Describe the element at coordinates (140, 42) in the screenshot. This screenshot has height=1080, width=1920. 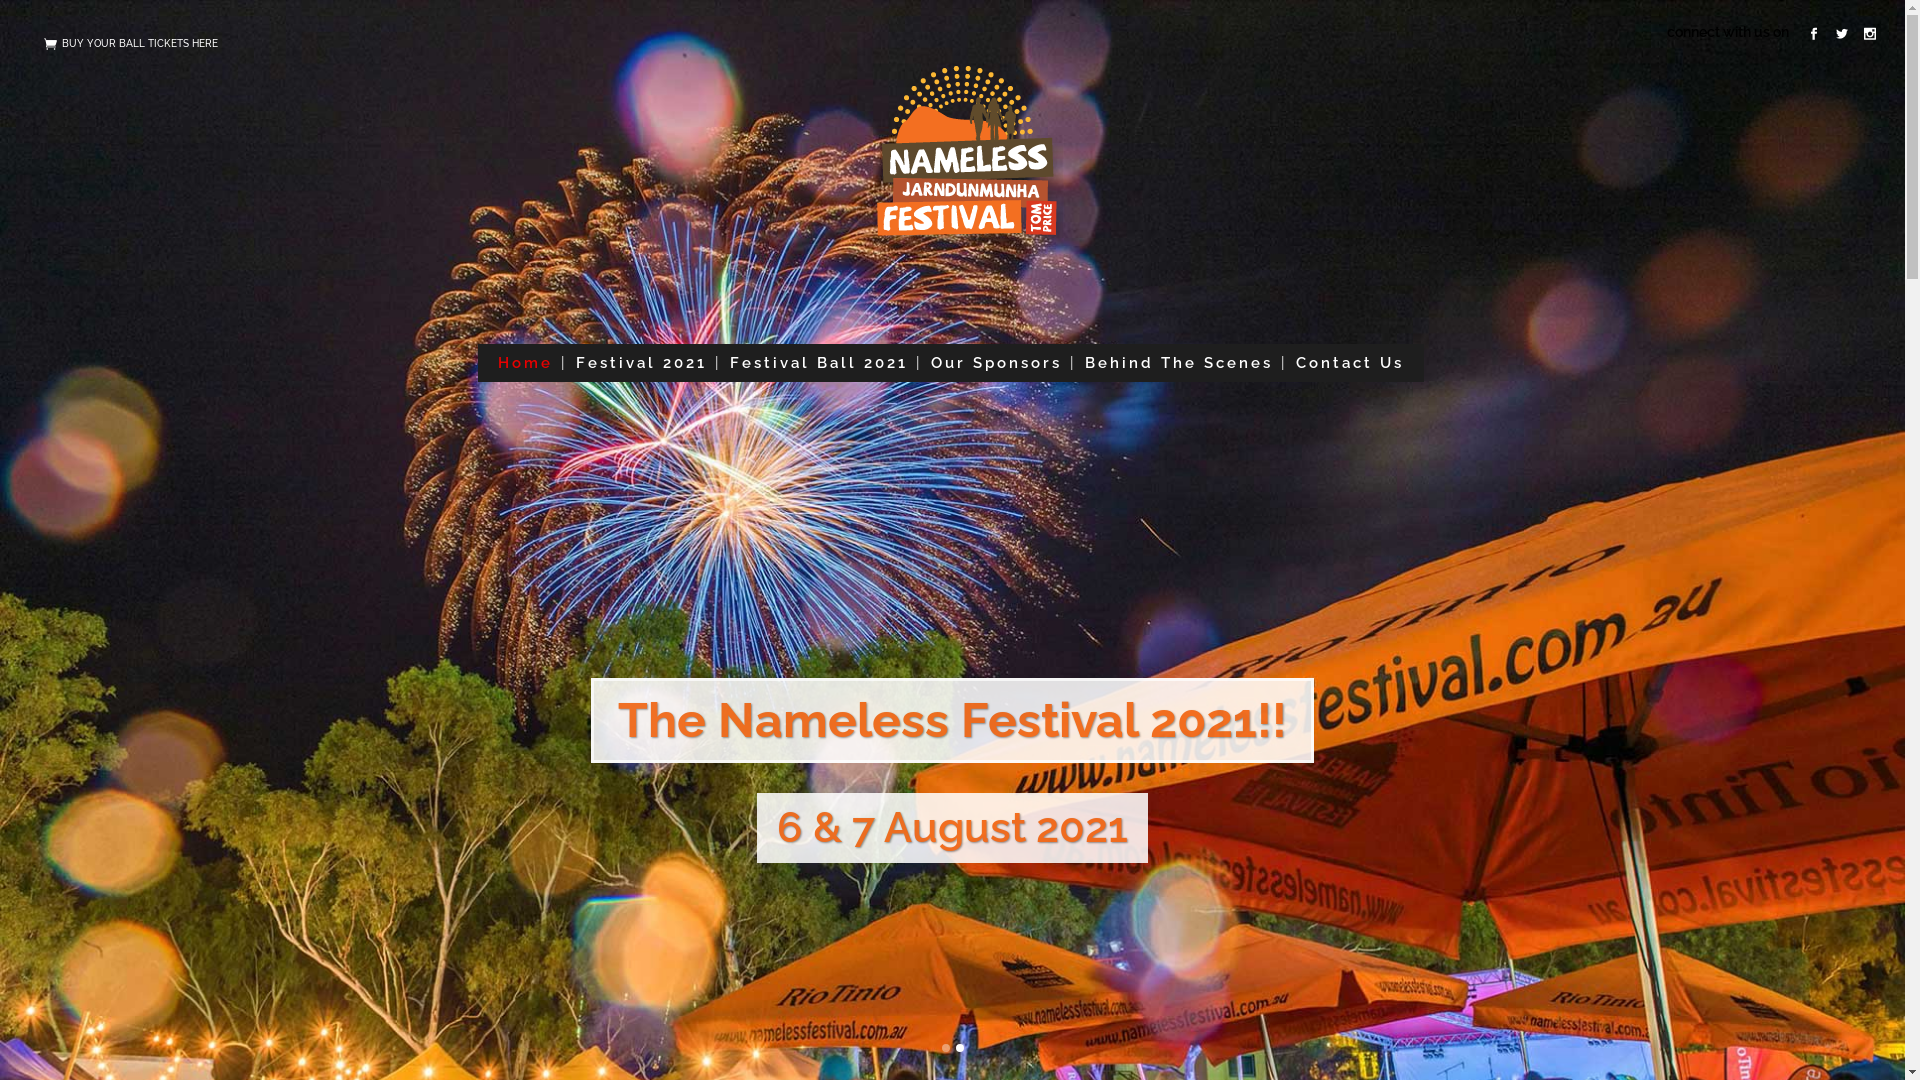
I see `BUY YOUR BALL TICKETS HERE` at that location.